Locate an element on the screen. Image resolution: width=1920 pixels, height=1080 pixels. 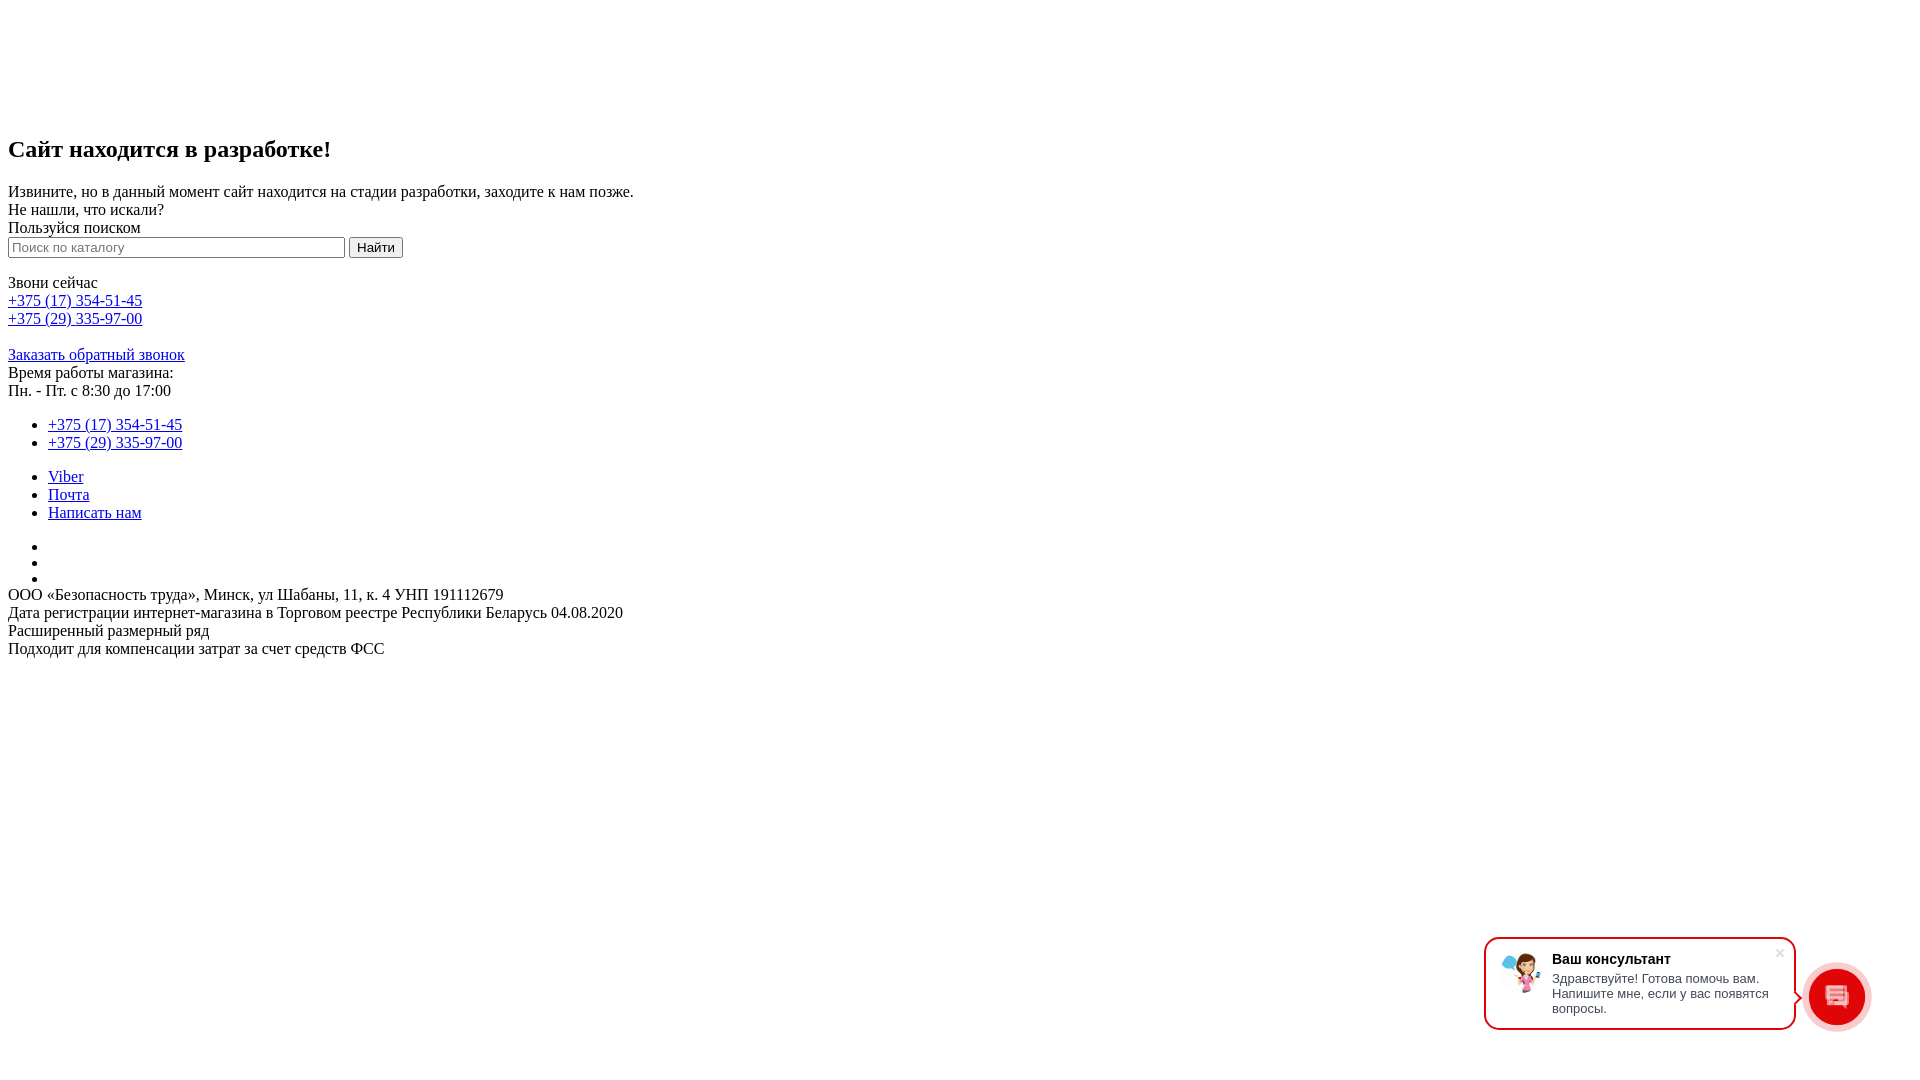
+375 (29) 335-97-00 is located at coordinates (75, 318).